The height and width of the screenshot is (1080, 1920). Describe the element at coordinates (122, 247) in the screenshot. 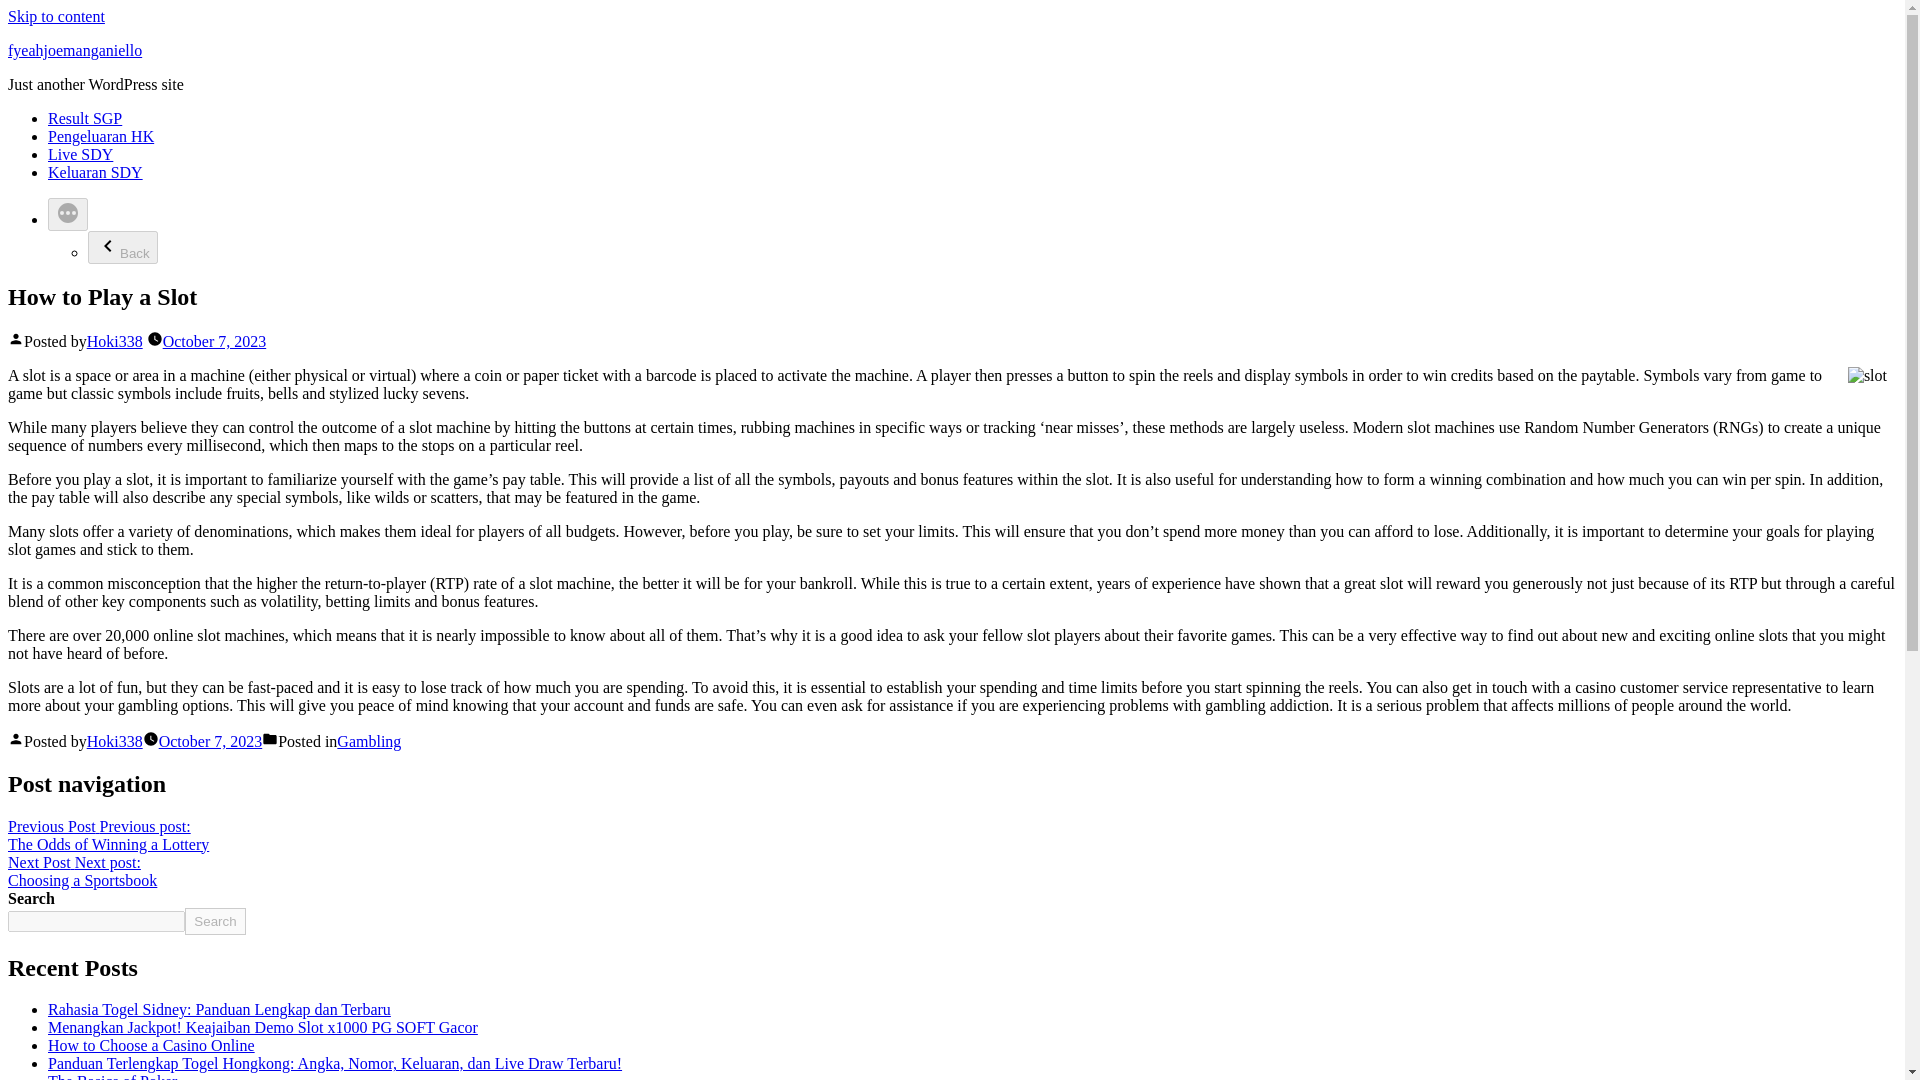

I see `How to Choose a Casino Online` at that location.